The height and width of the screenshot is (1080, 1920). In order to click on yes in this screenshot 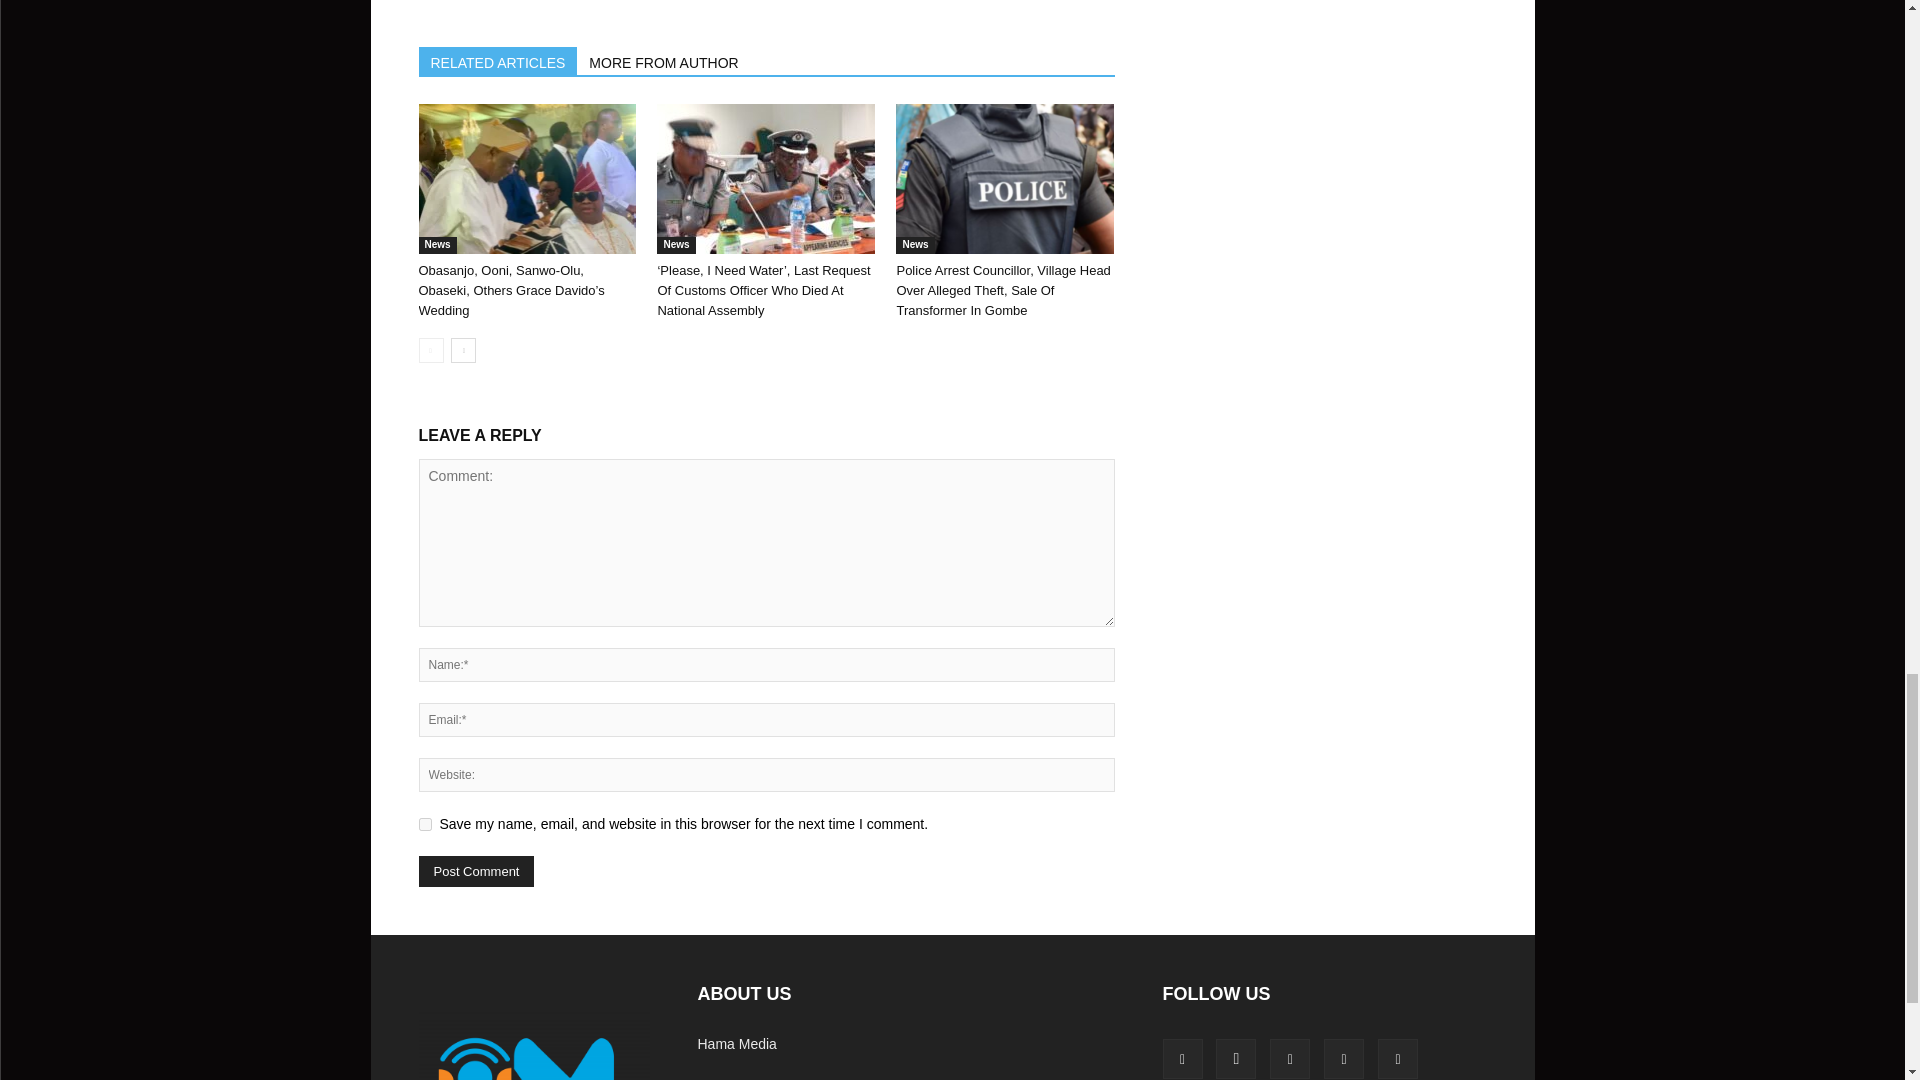, I will do `click(424, 824)`.